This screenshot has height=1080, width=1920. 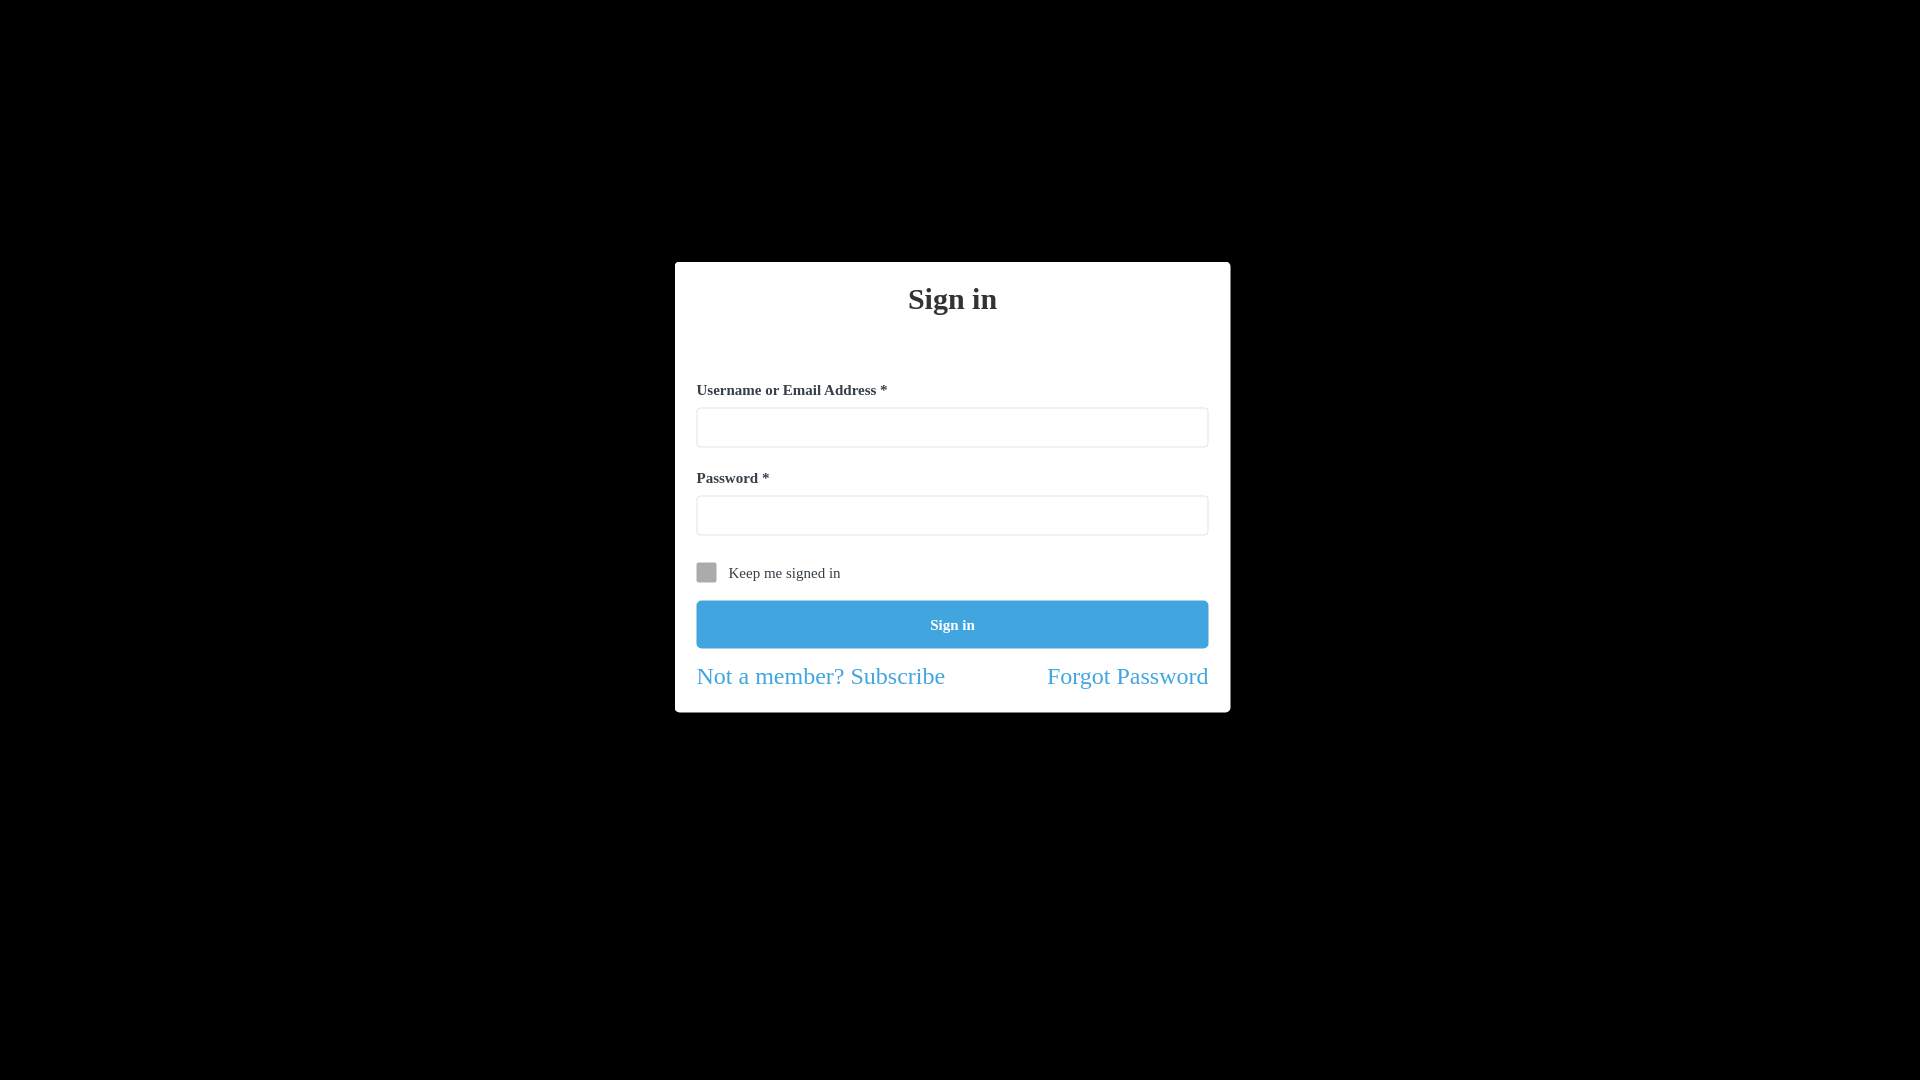 What do you see at coordinates (552, 662) in the screenshot?
I see `Submit` at bounding box center [552, 662].